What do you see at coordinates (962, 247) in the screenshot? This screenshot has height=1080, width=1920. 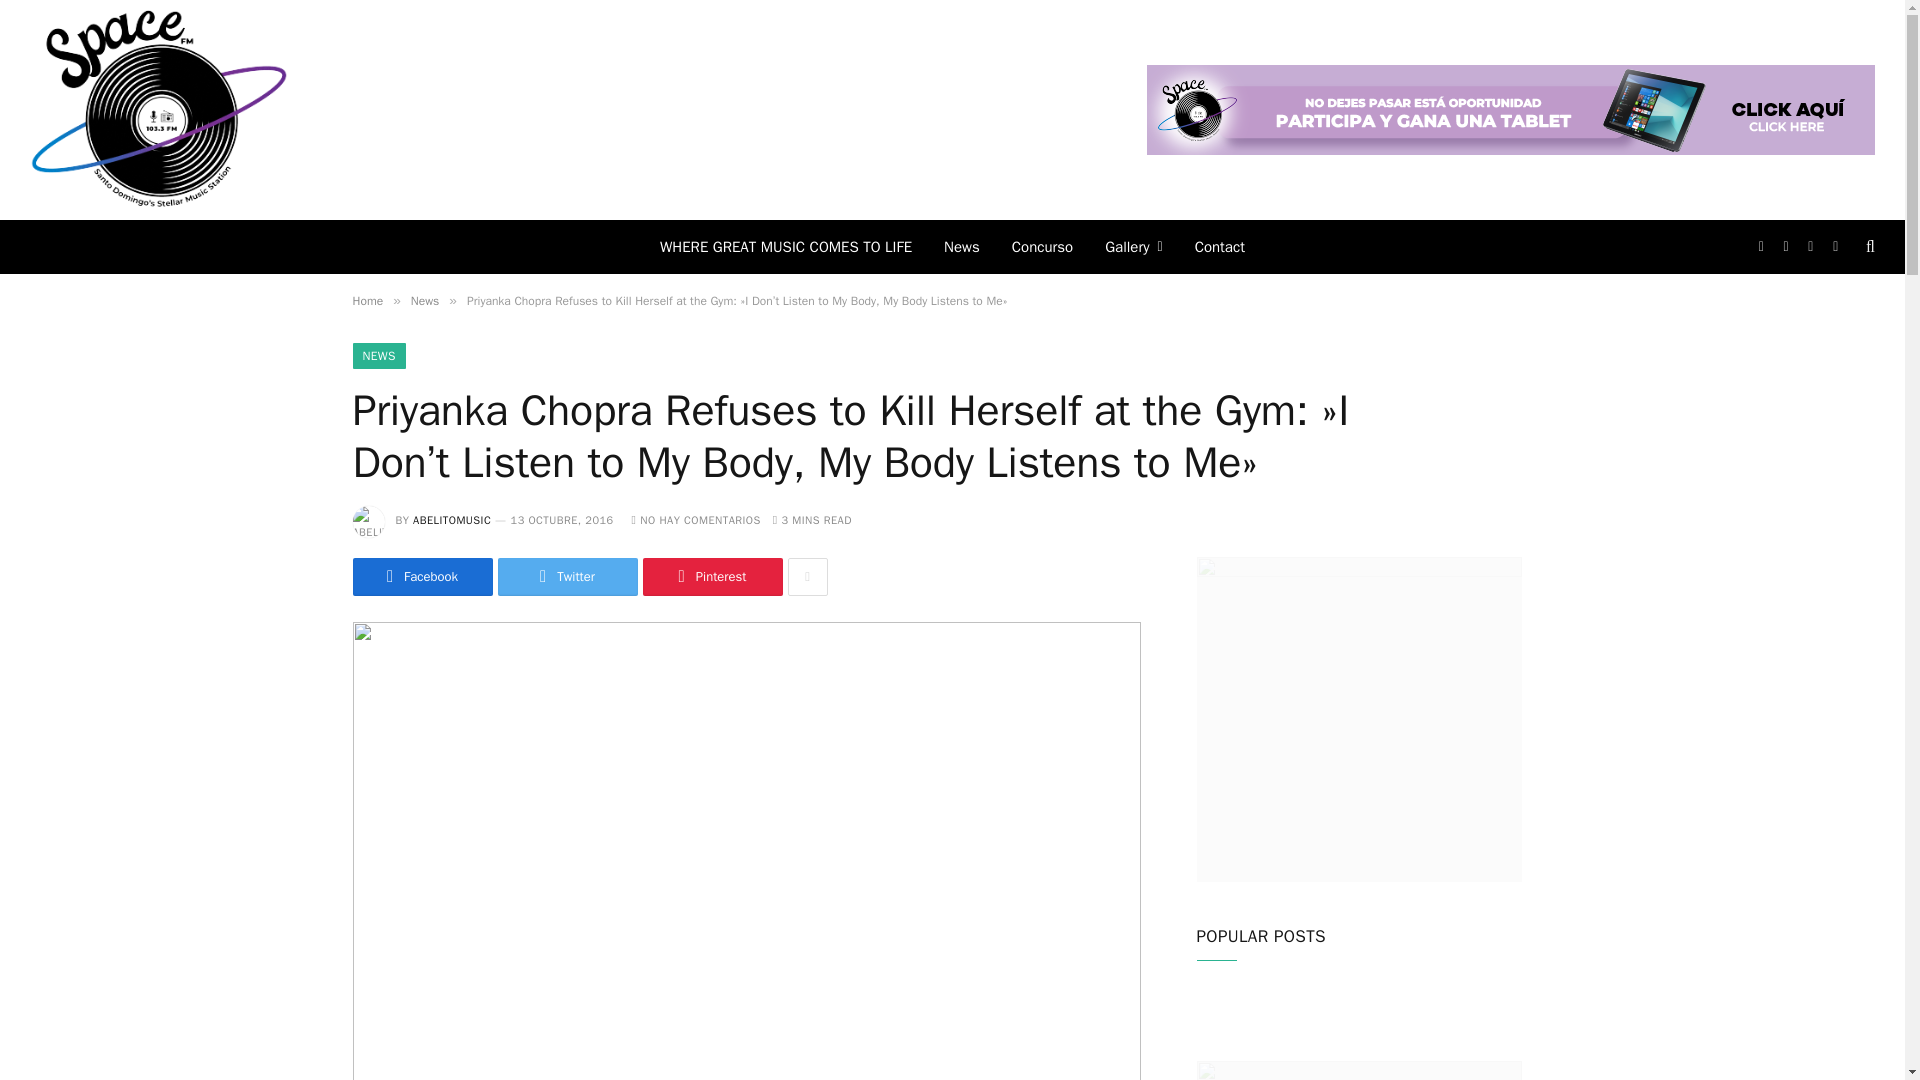 I see `News` at bounding box center [962, 247].